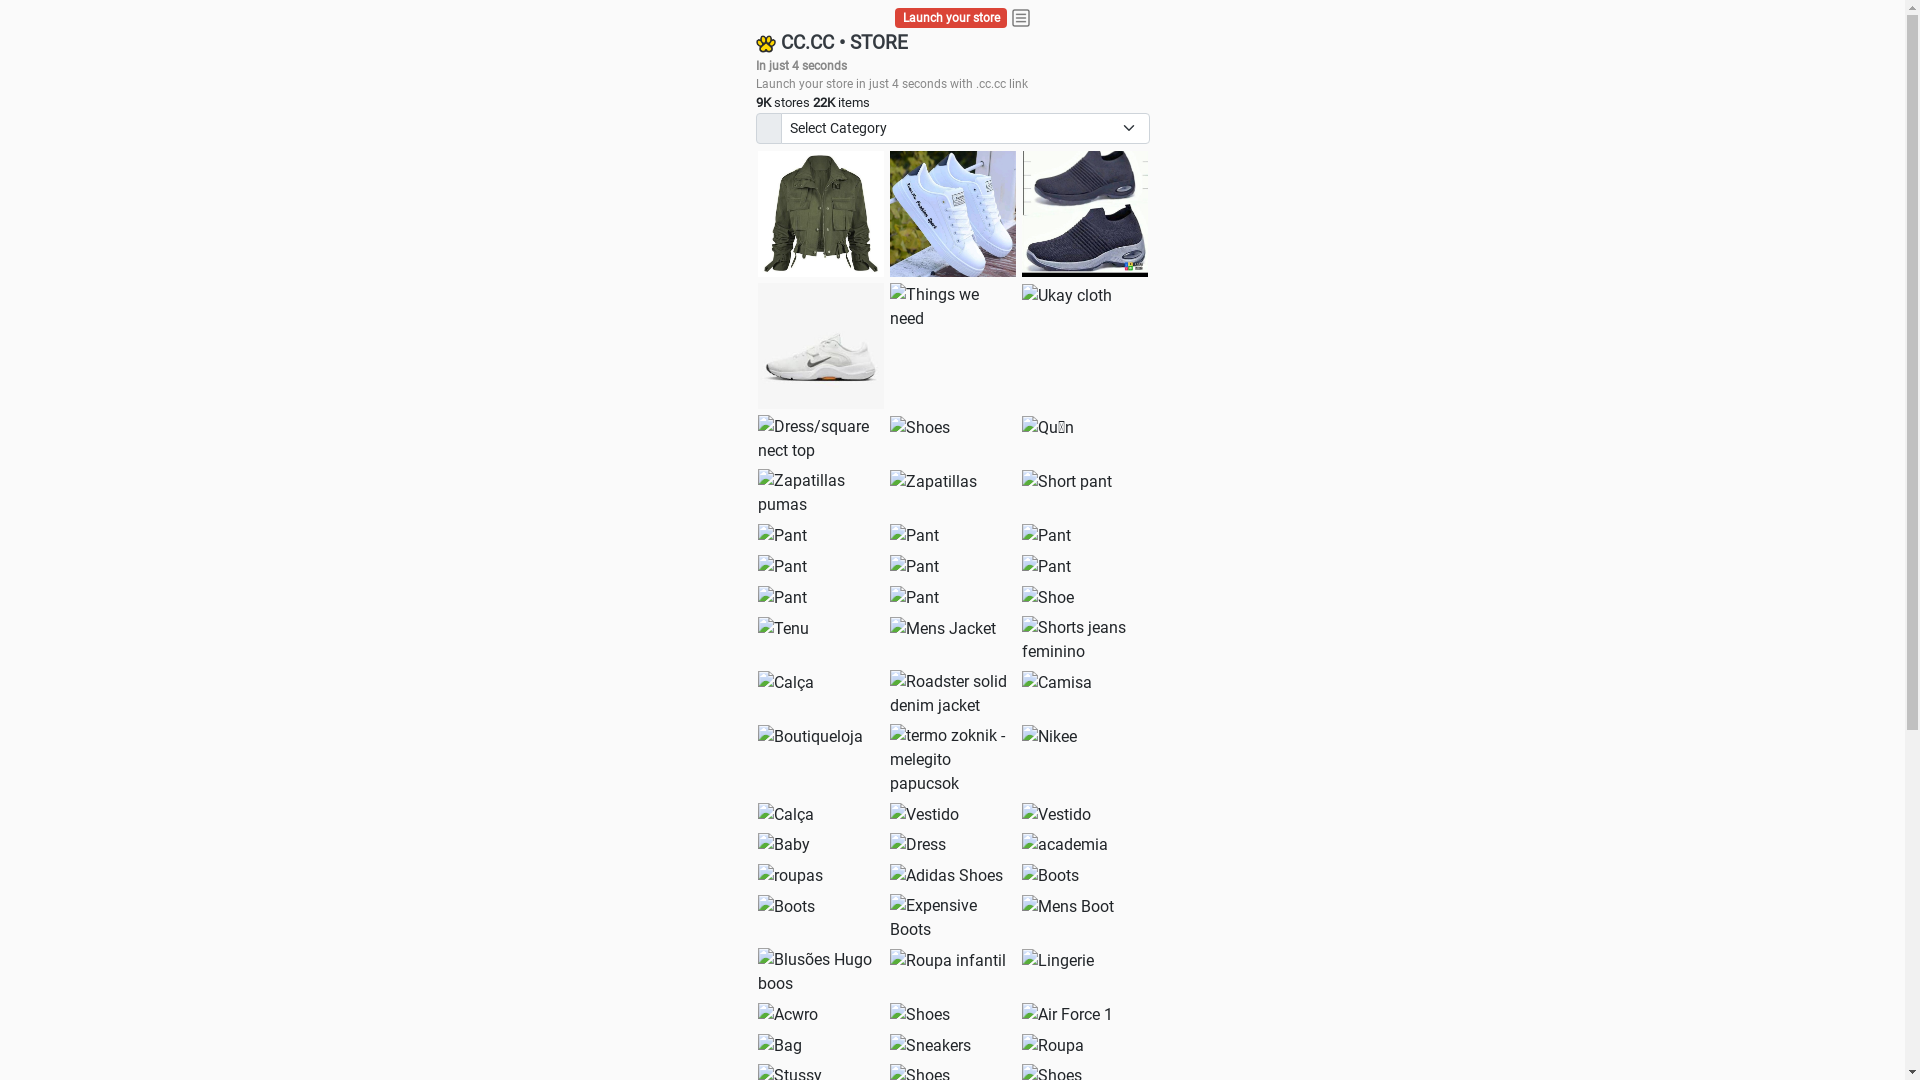  Describe the element at coordinates (1067, 482) in the screenshot. I see `Short pant` at that location.